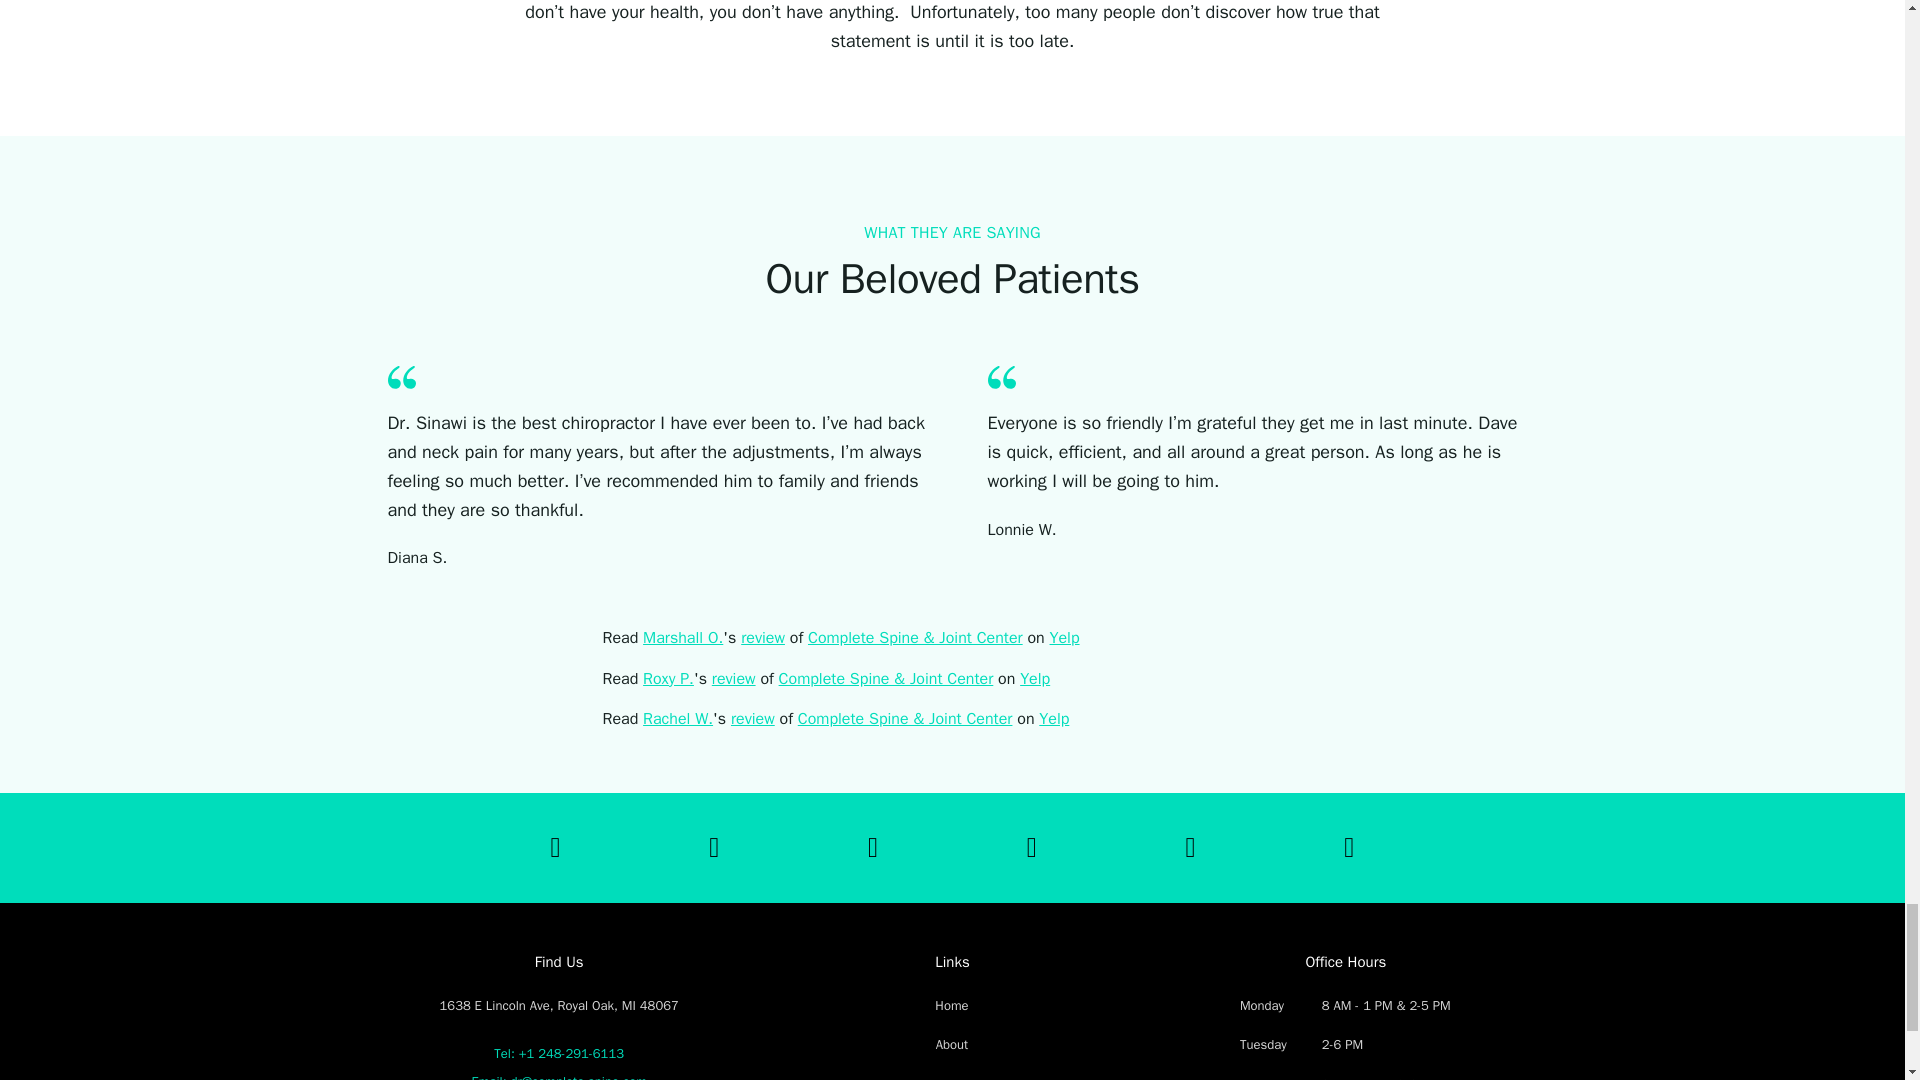 The height and width of the screenshot is (1080, 1920). Describe the element at coordinates (1034, 678) in the screenshot. I see `Yelp` at that location.